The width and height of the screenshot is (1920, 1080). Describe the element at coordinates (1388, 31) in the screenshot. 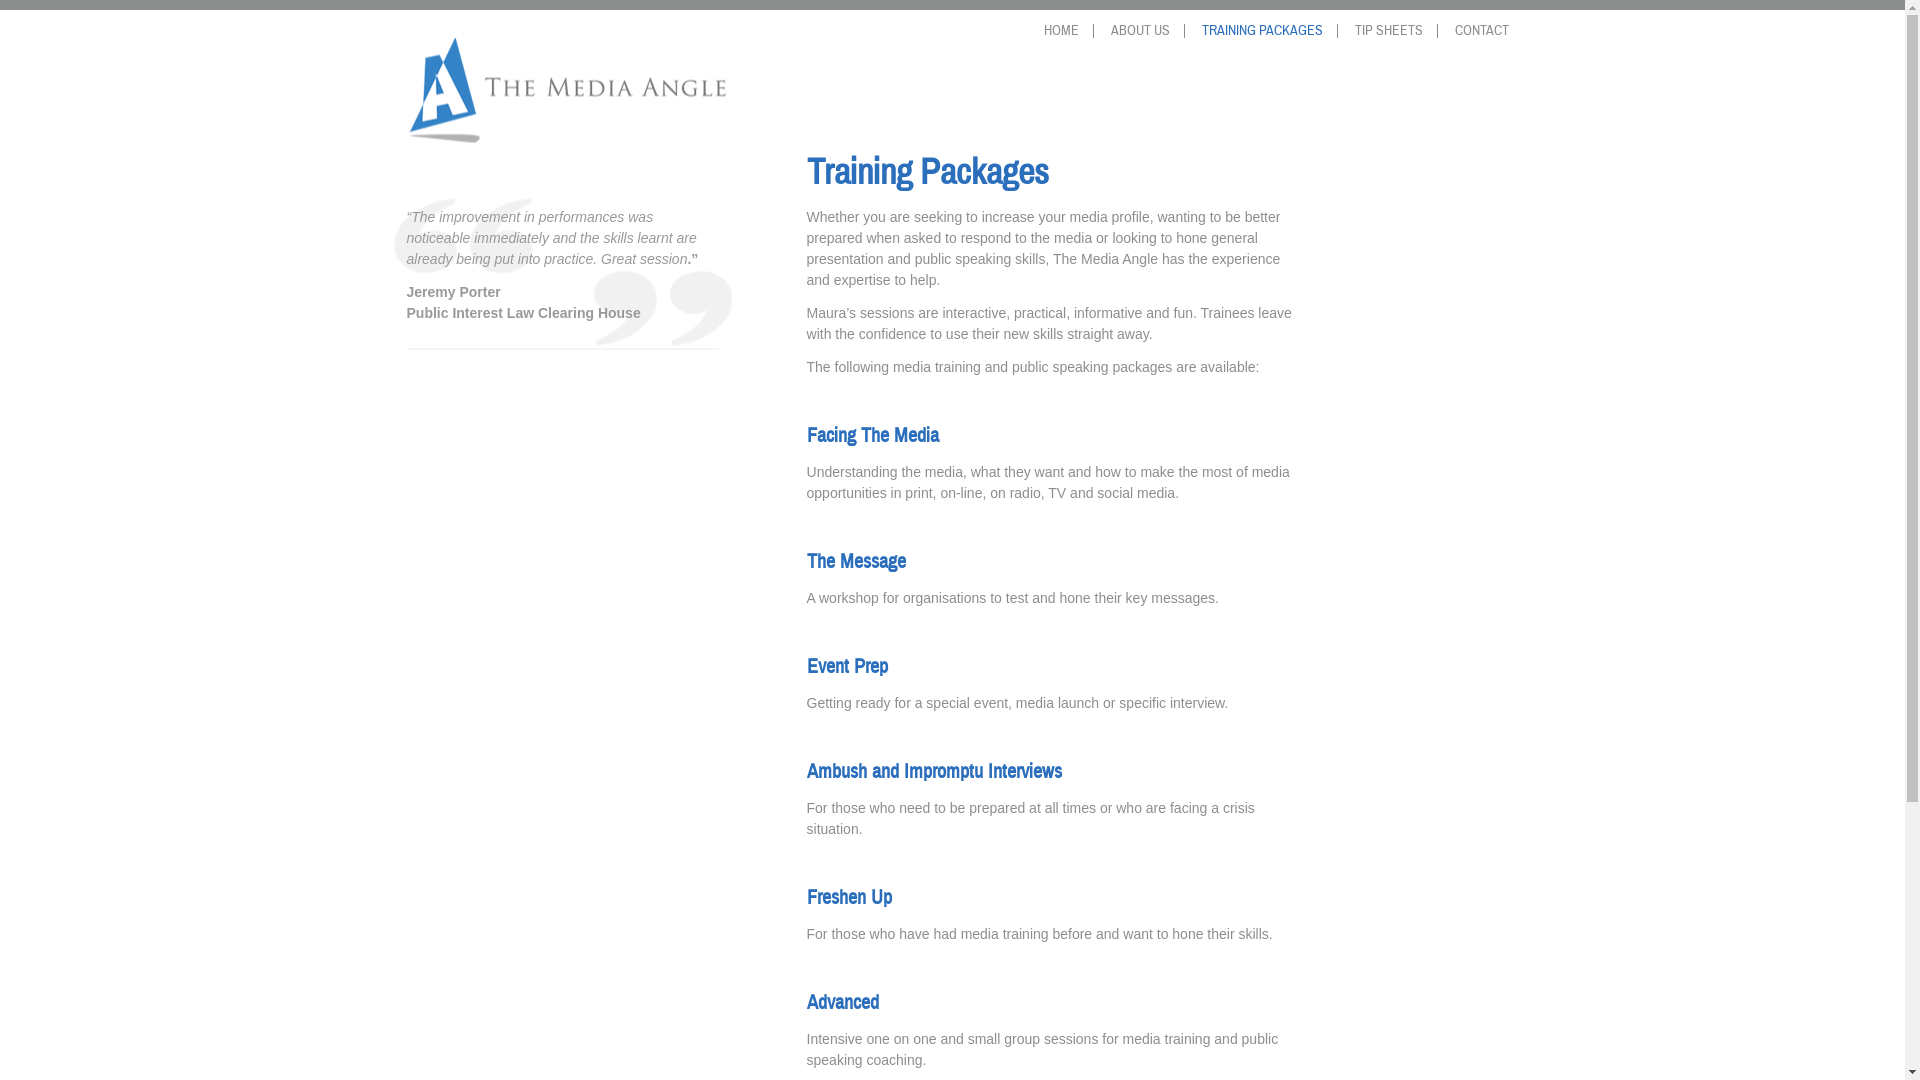

I see `TIP SHEETS` at that location.